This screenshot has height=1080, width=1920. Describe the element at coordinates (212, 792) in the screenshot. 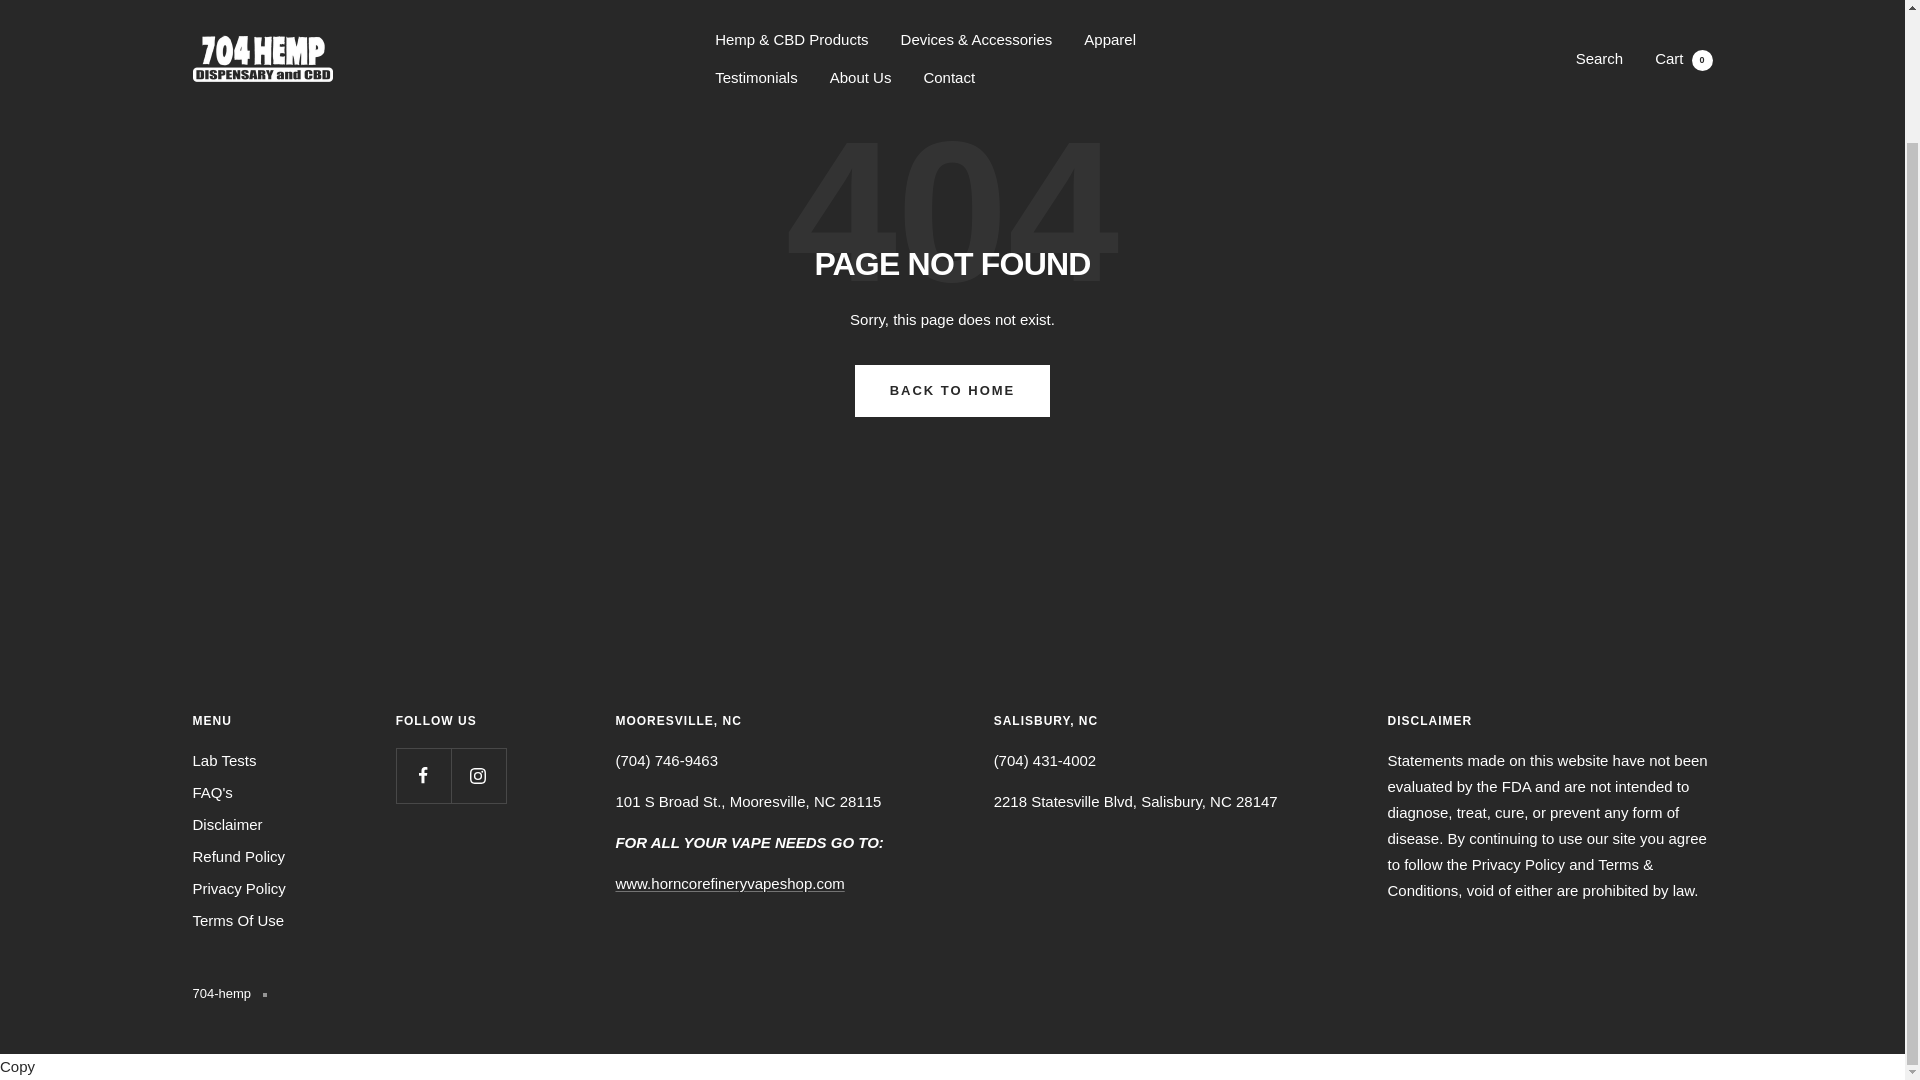

I see `FAQ's` at that location.